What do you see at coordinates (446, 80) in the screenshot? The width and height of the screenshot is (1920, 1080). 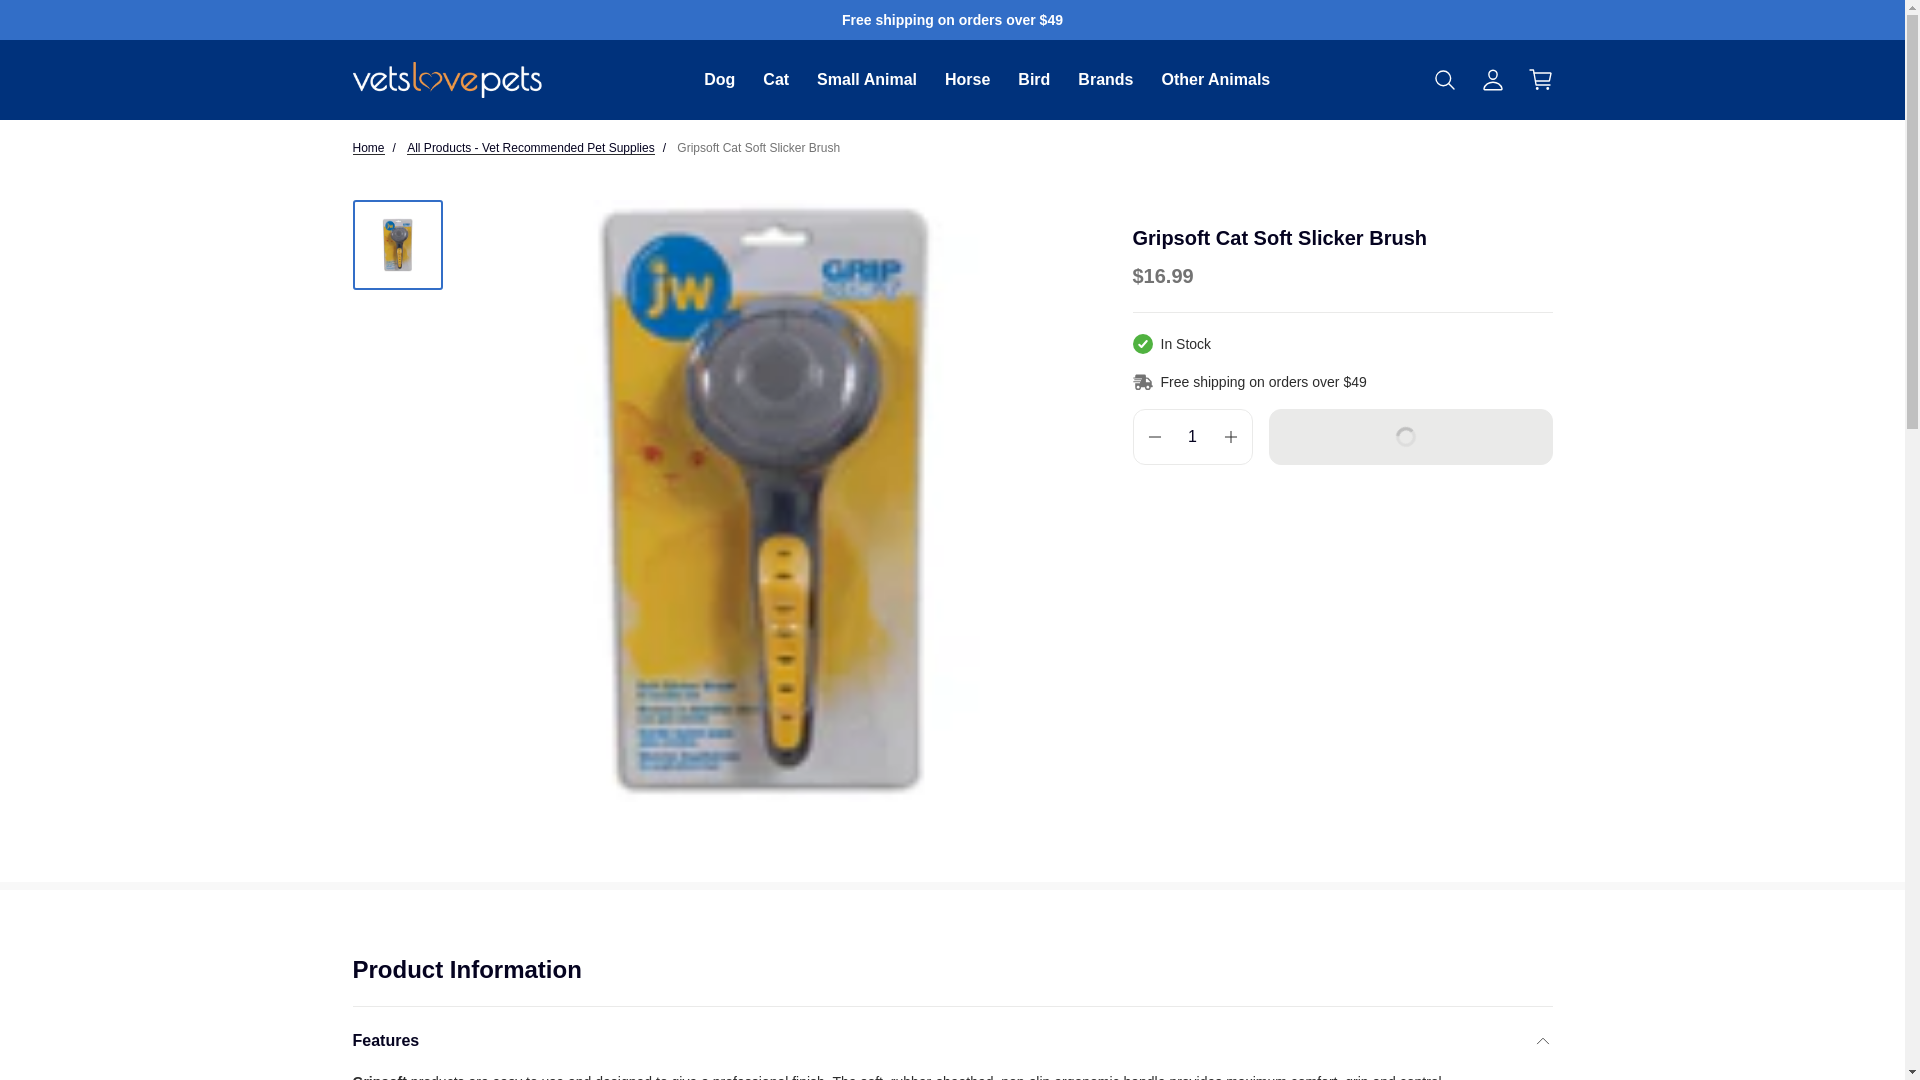 I see `Vets Love Pets` at bounding box center [446, 80].